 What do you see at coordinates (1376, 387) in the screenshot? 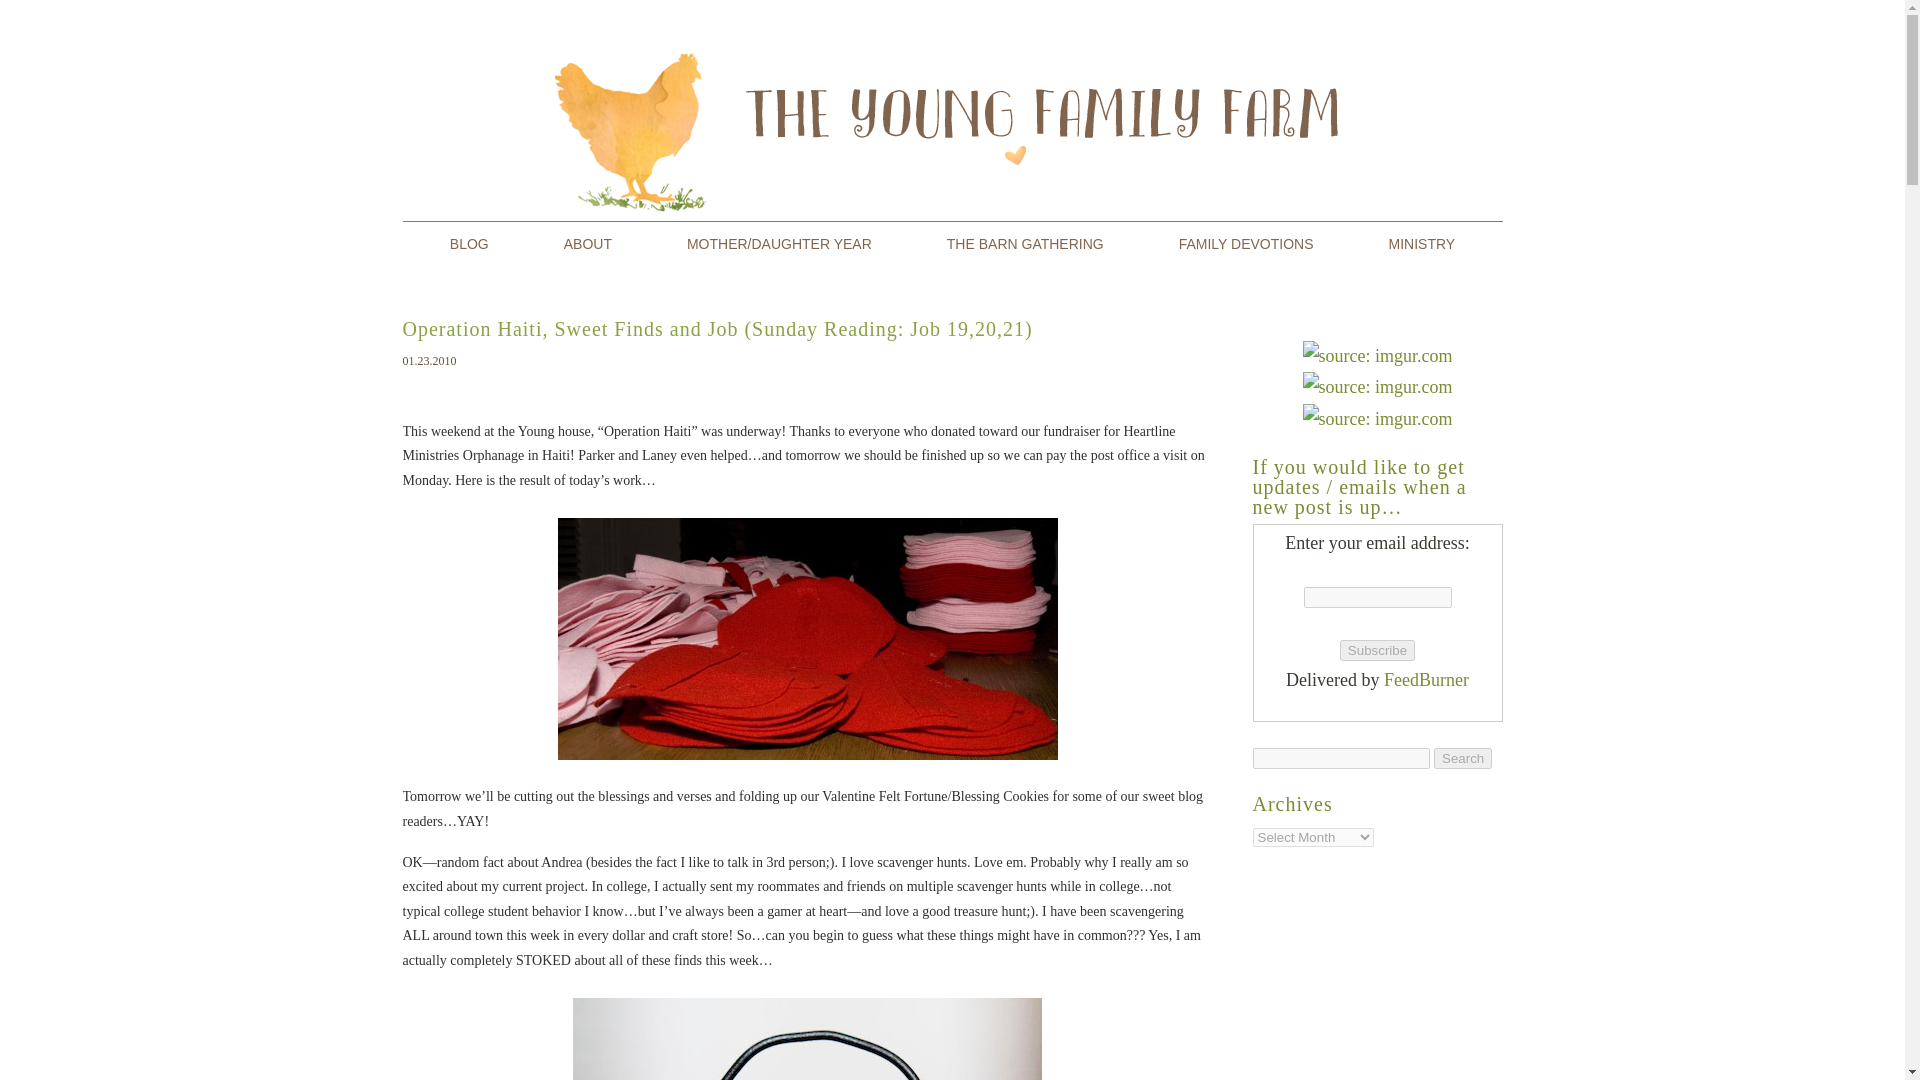
I see `source: imgur.com` at bounding box center [1376, 387].